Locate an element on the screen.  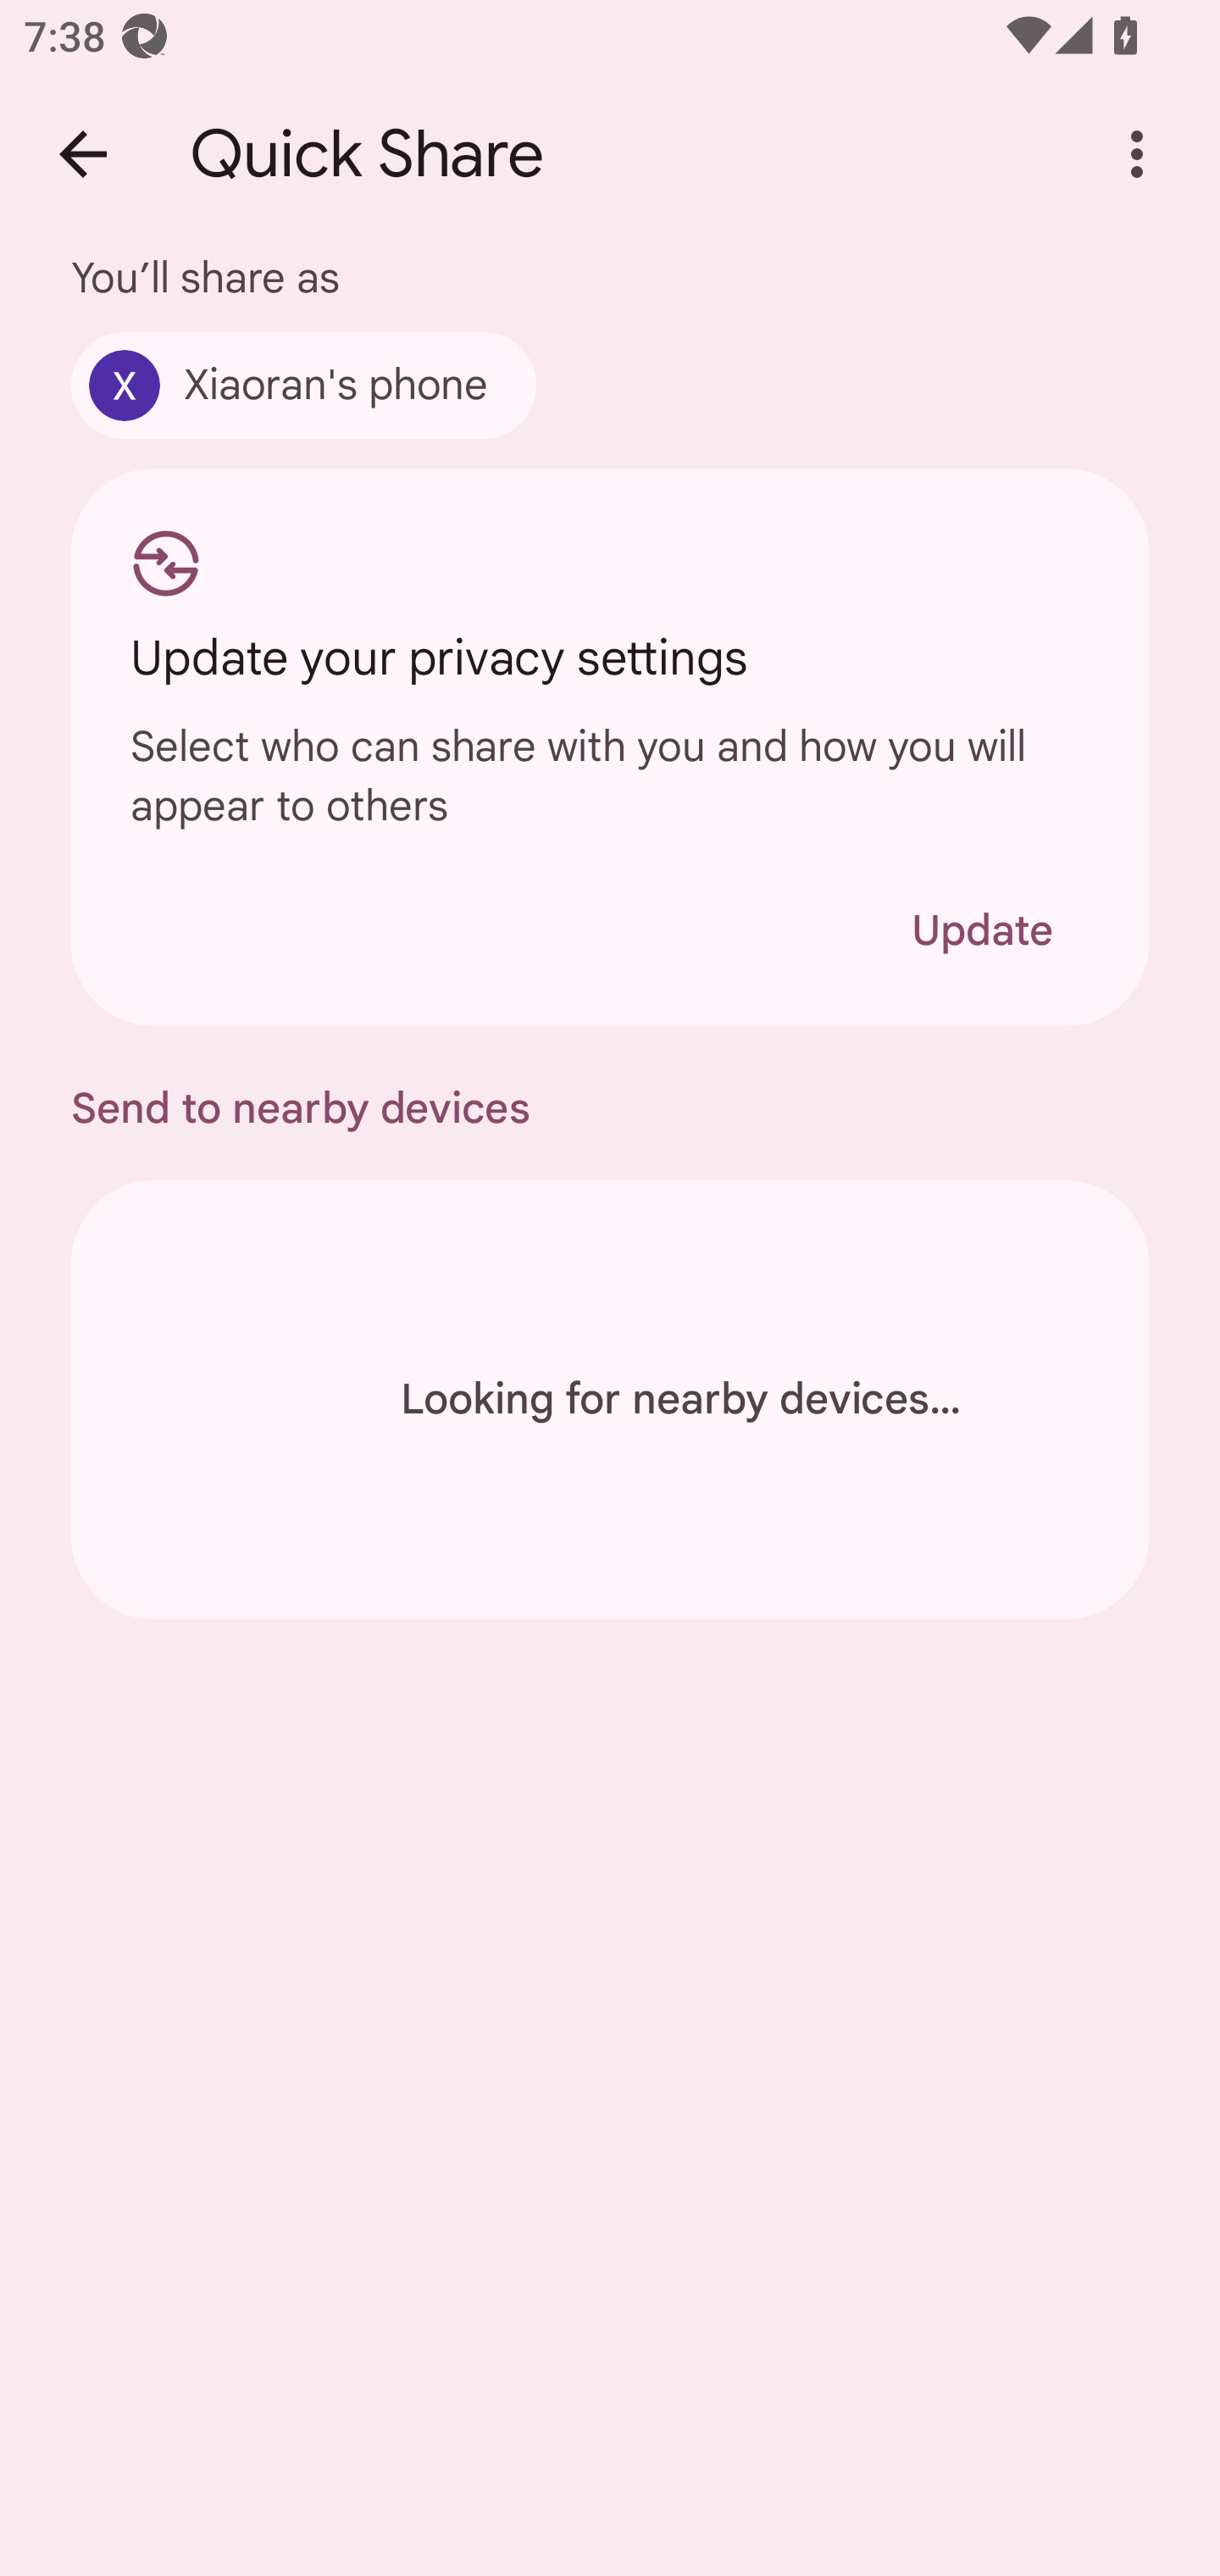
Back is located at coordinates (83, 154).